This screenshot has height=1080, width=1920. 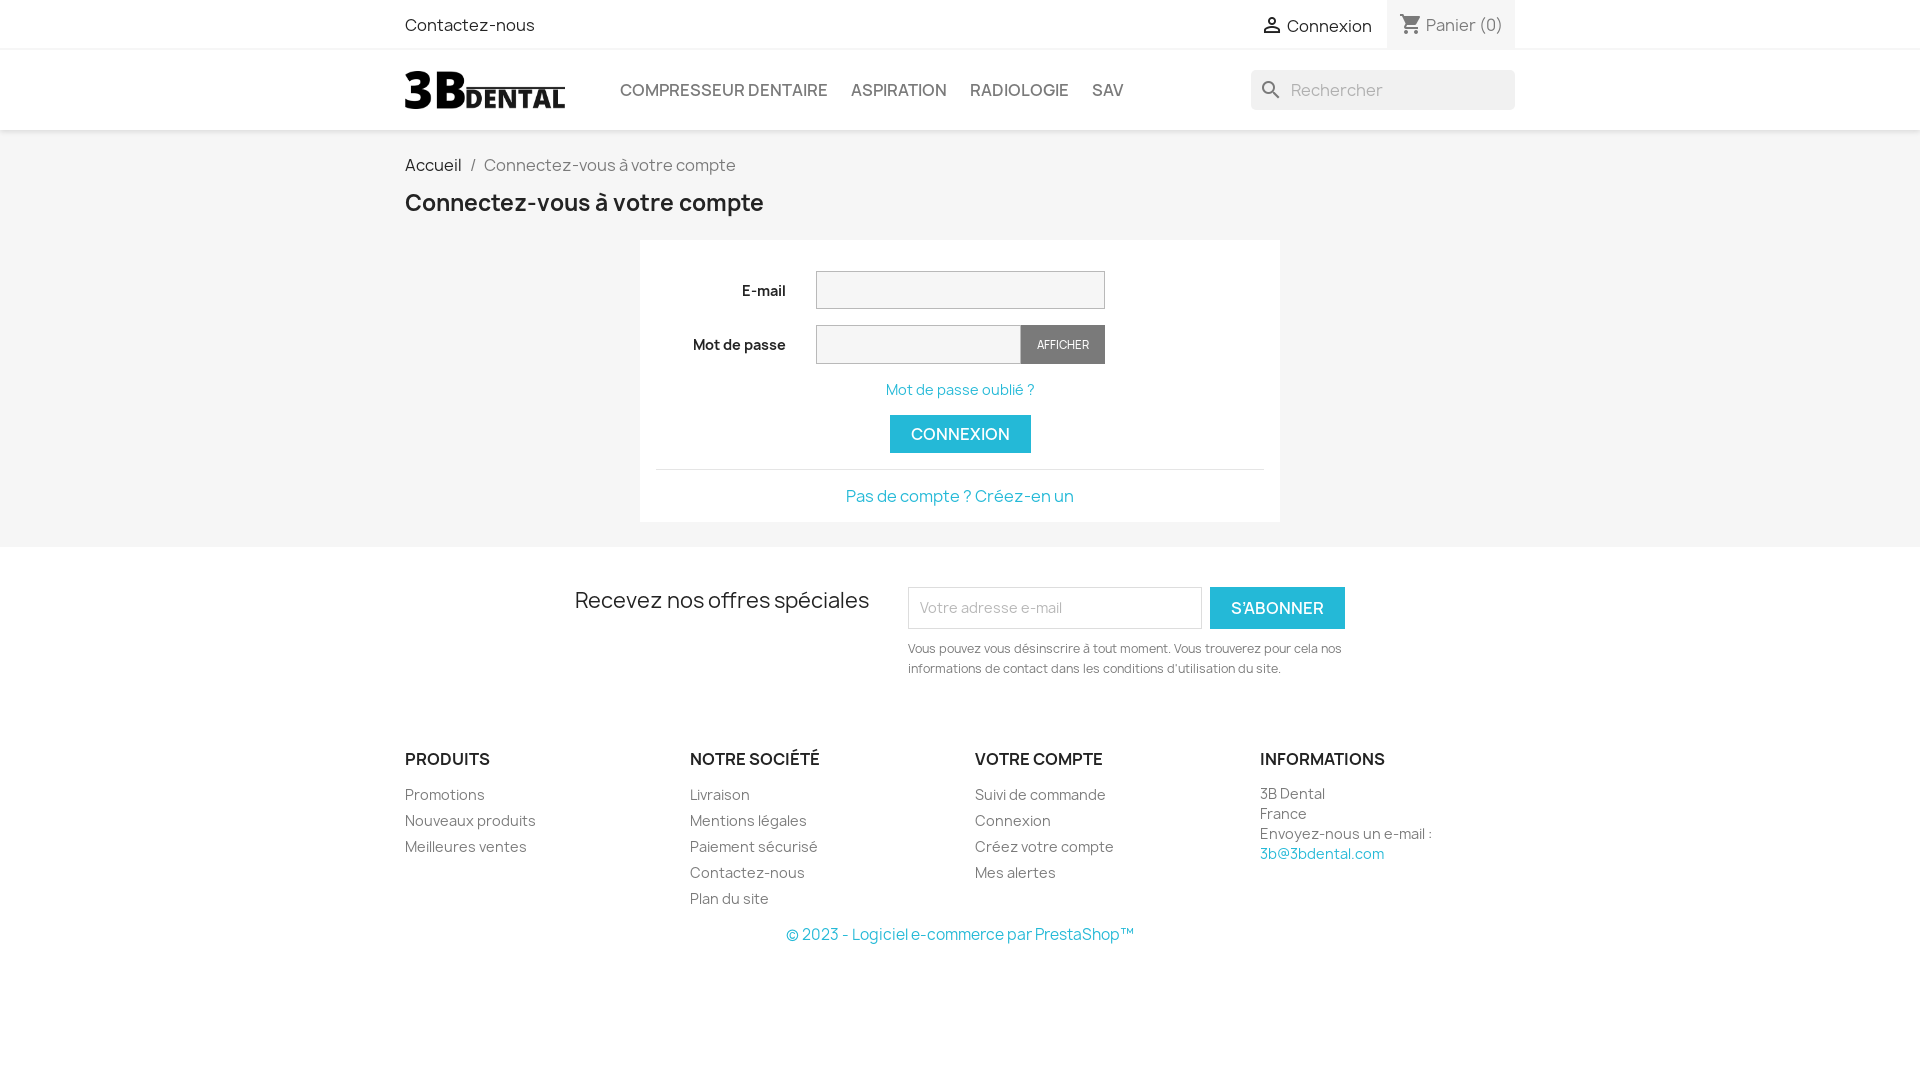 I want to click on ASPIRATION, so click(x=899, y=90).